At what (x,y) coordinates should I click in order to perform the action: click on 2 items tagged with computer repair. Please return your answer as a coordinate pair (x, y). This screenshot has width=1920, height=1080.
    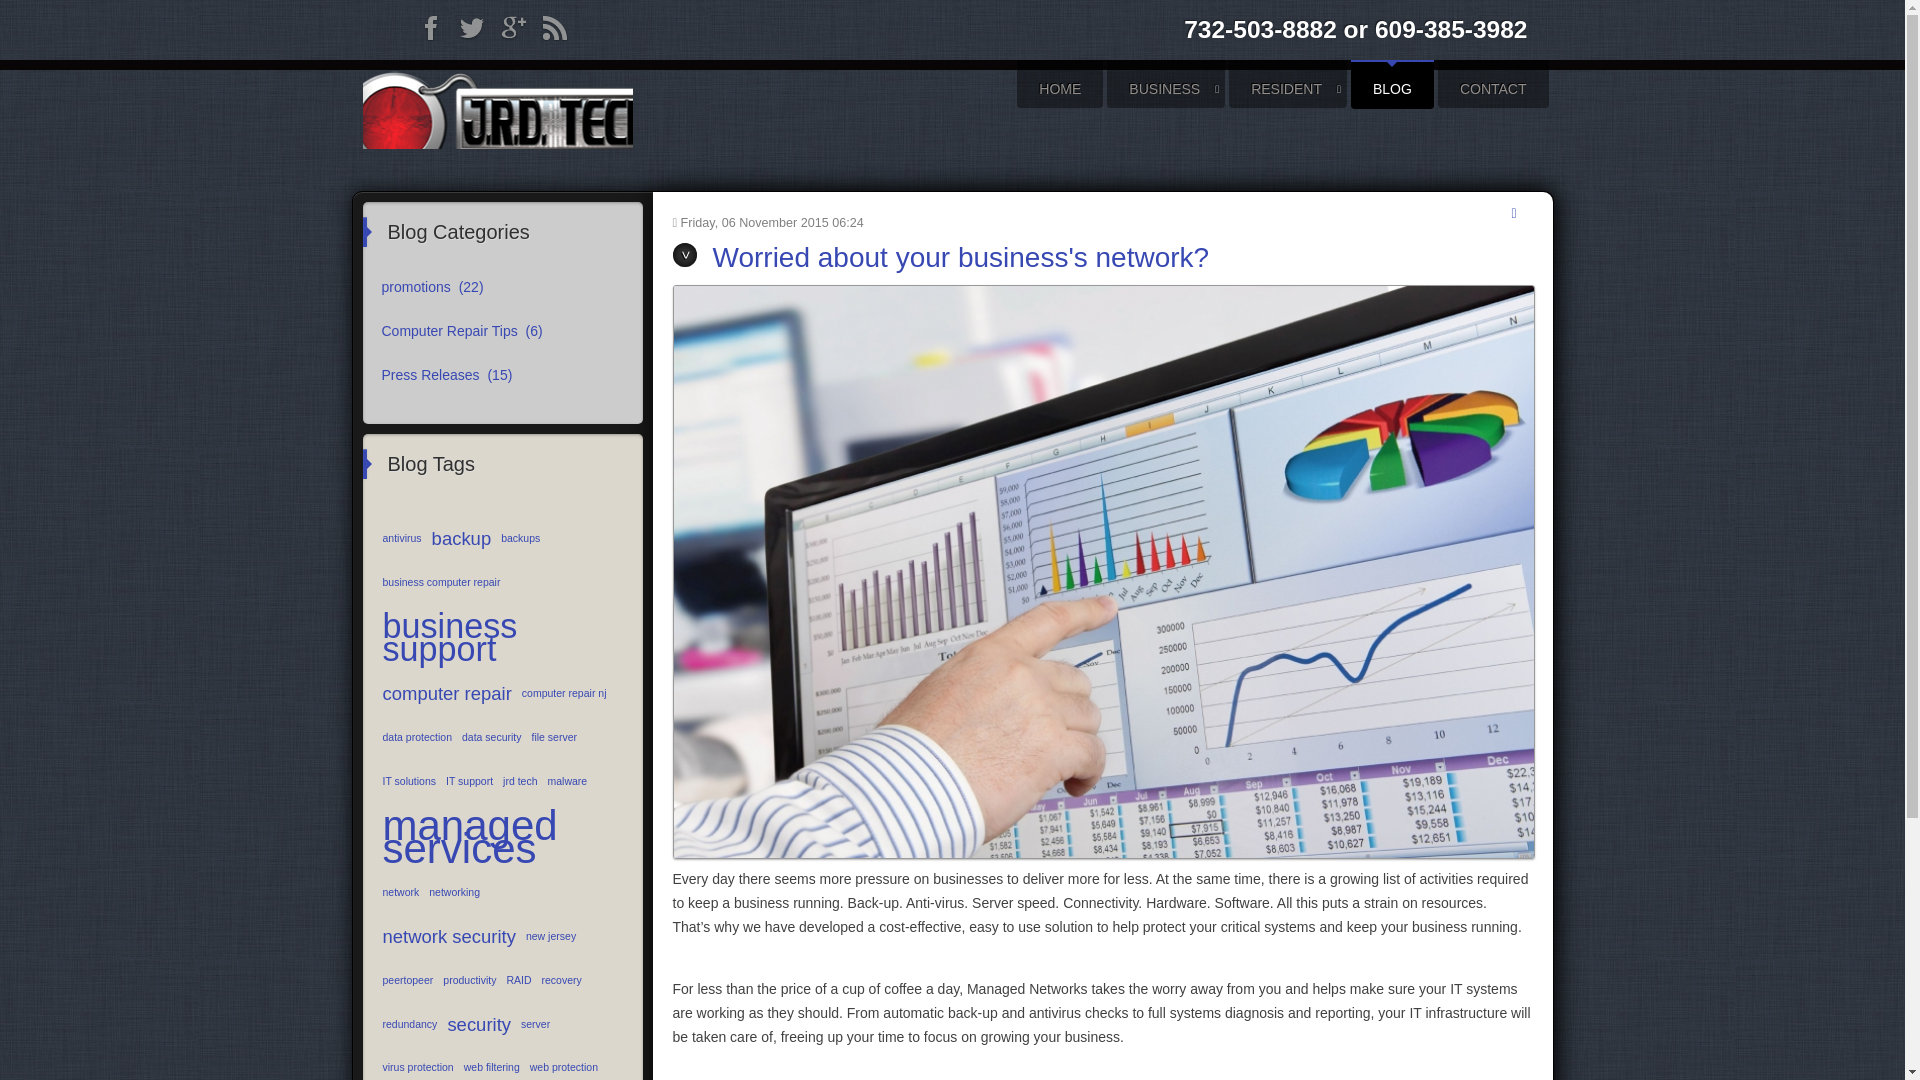
    Looking at the image, I should click on (447, 694).